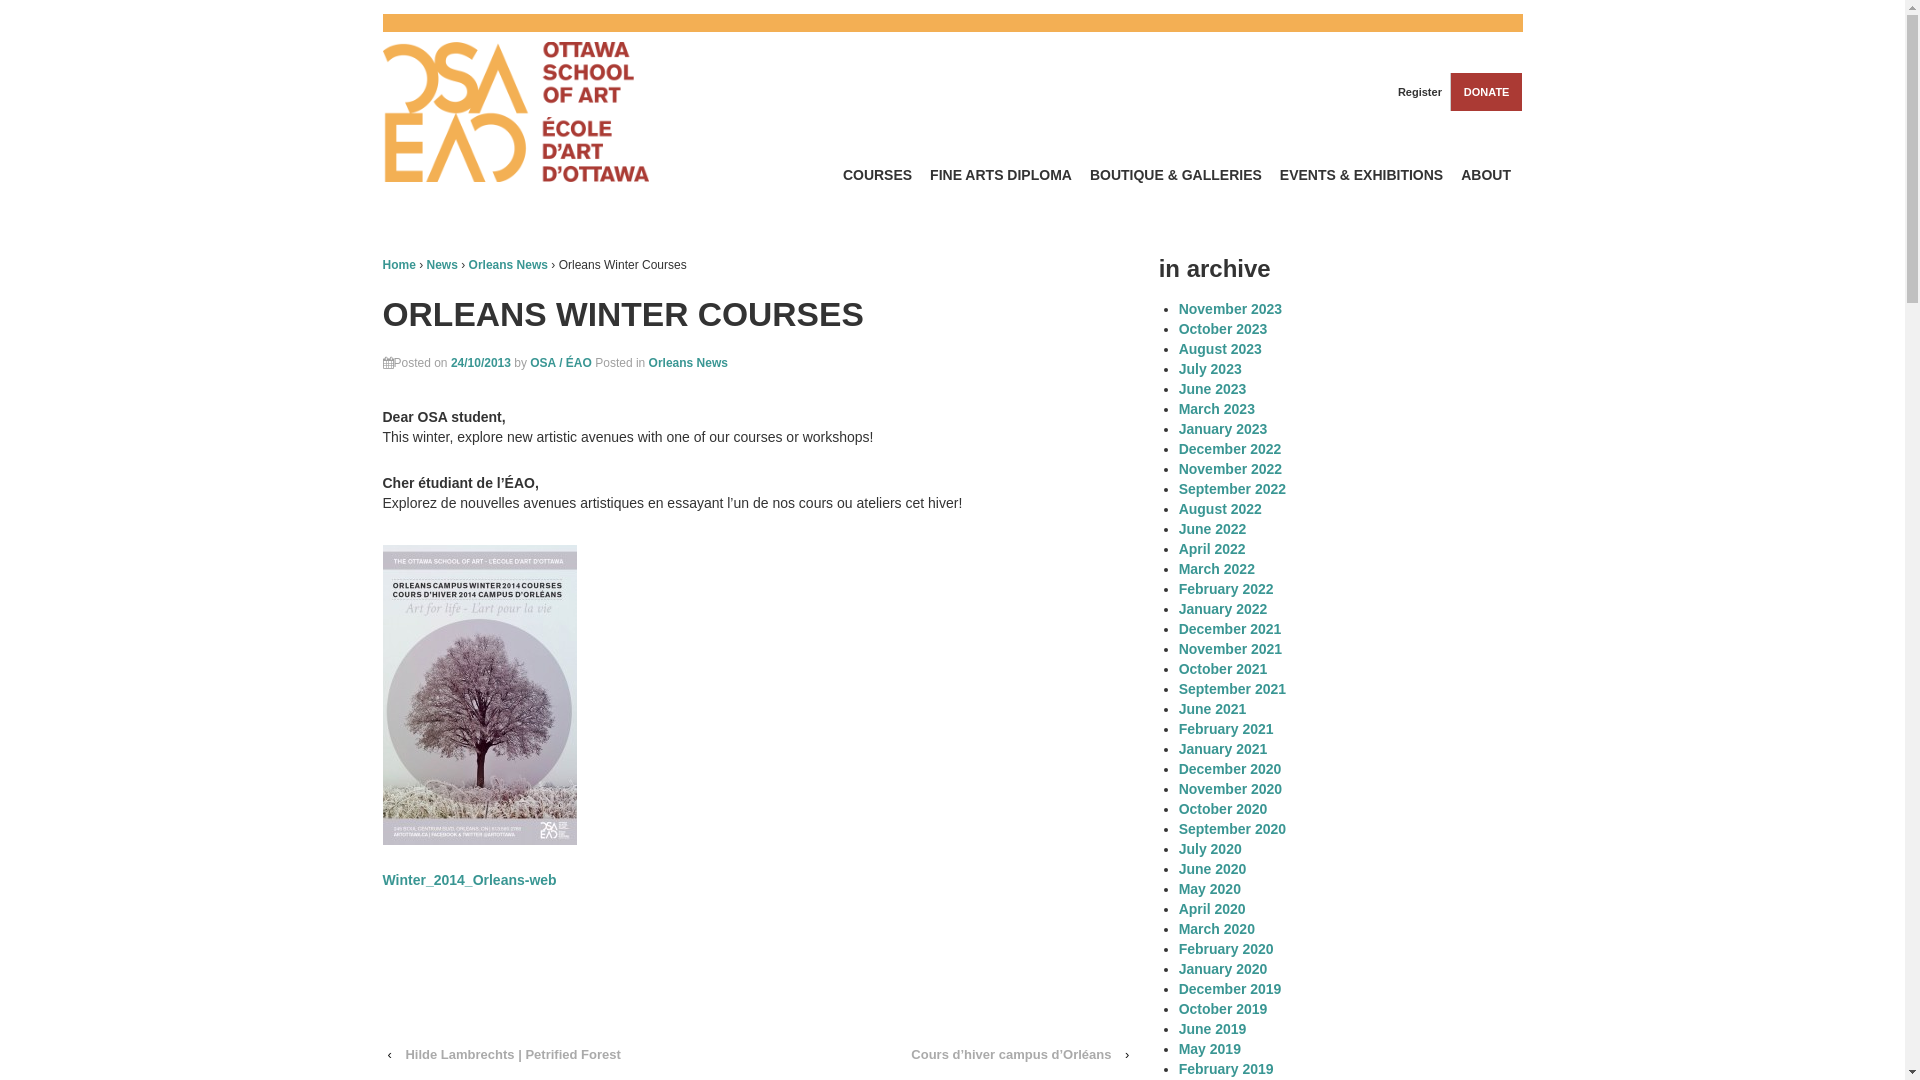 The image size is (1920, 1080). I want to click on June 2019, so click(1213, 1029).